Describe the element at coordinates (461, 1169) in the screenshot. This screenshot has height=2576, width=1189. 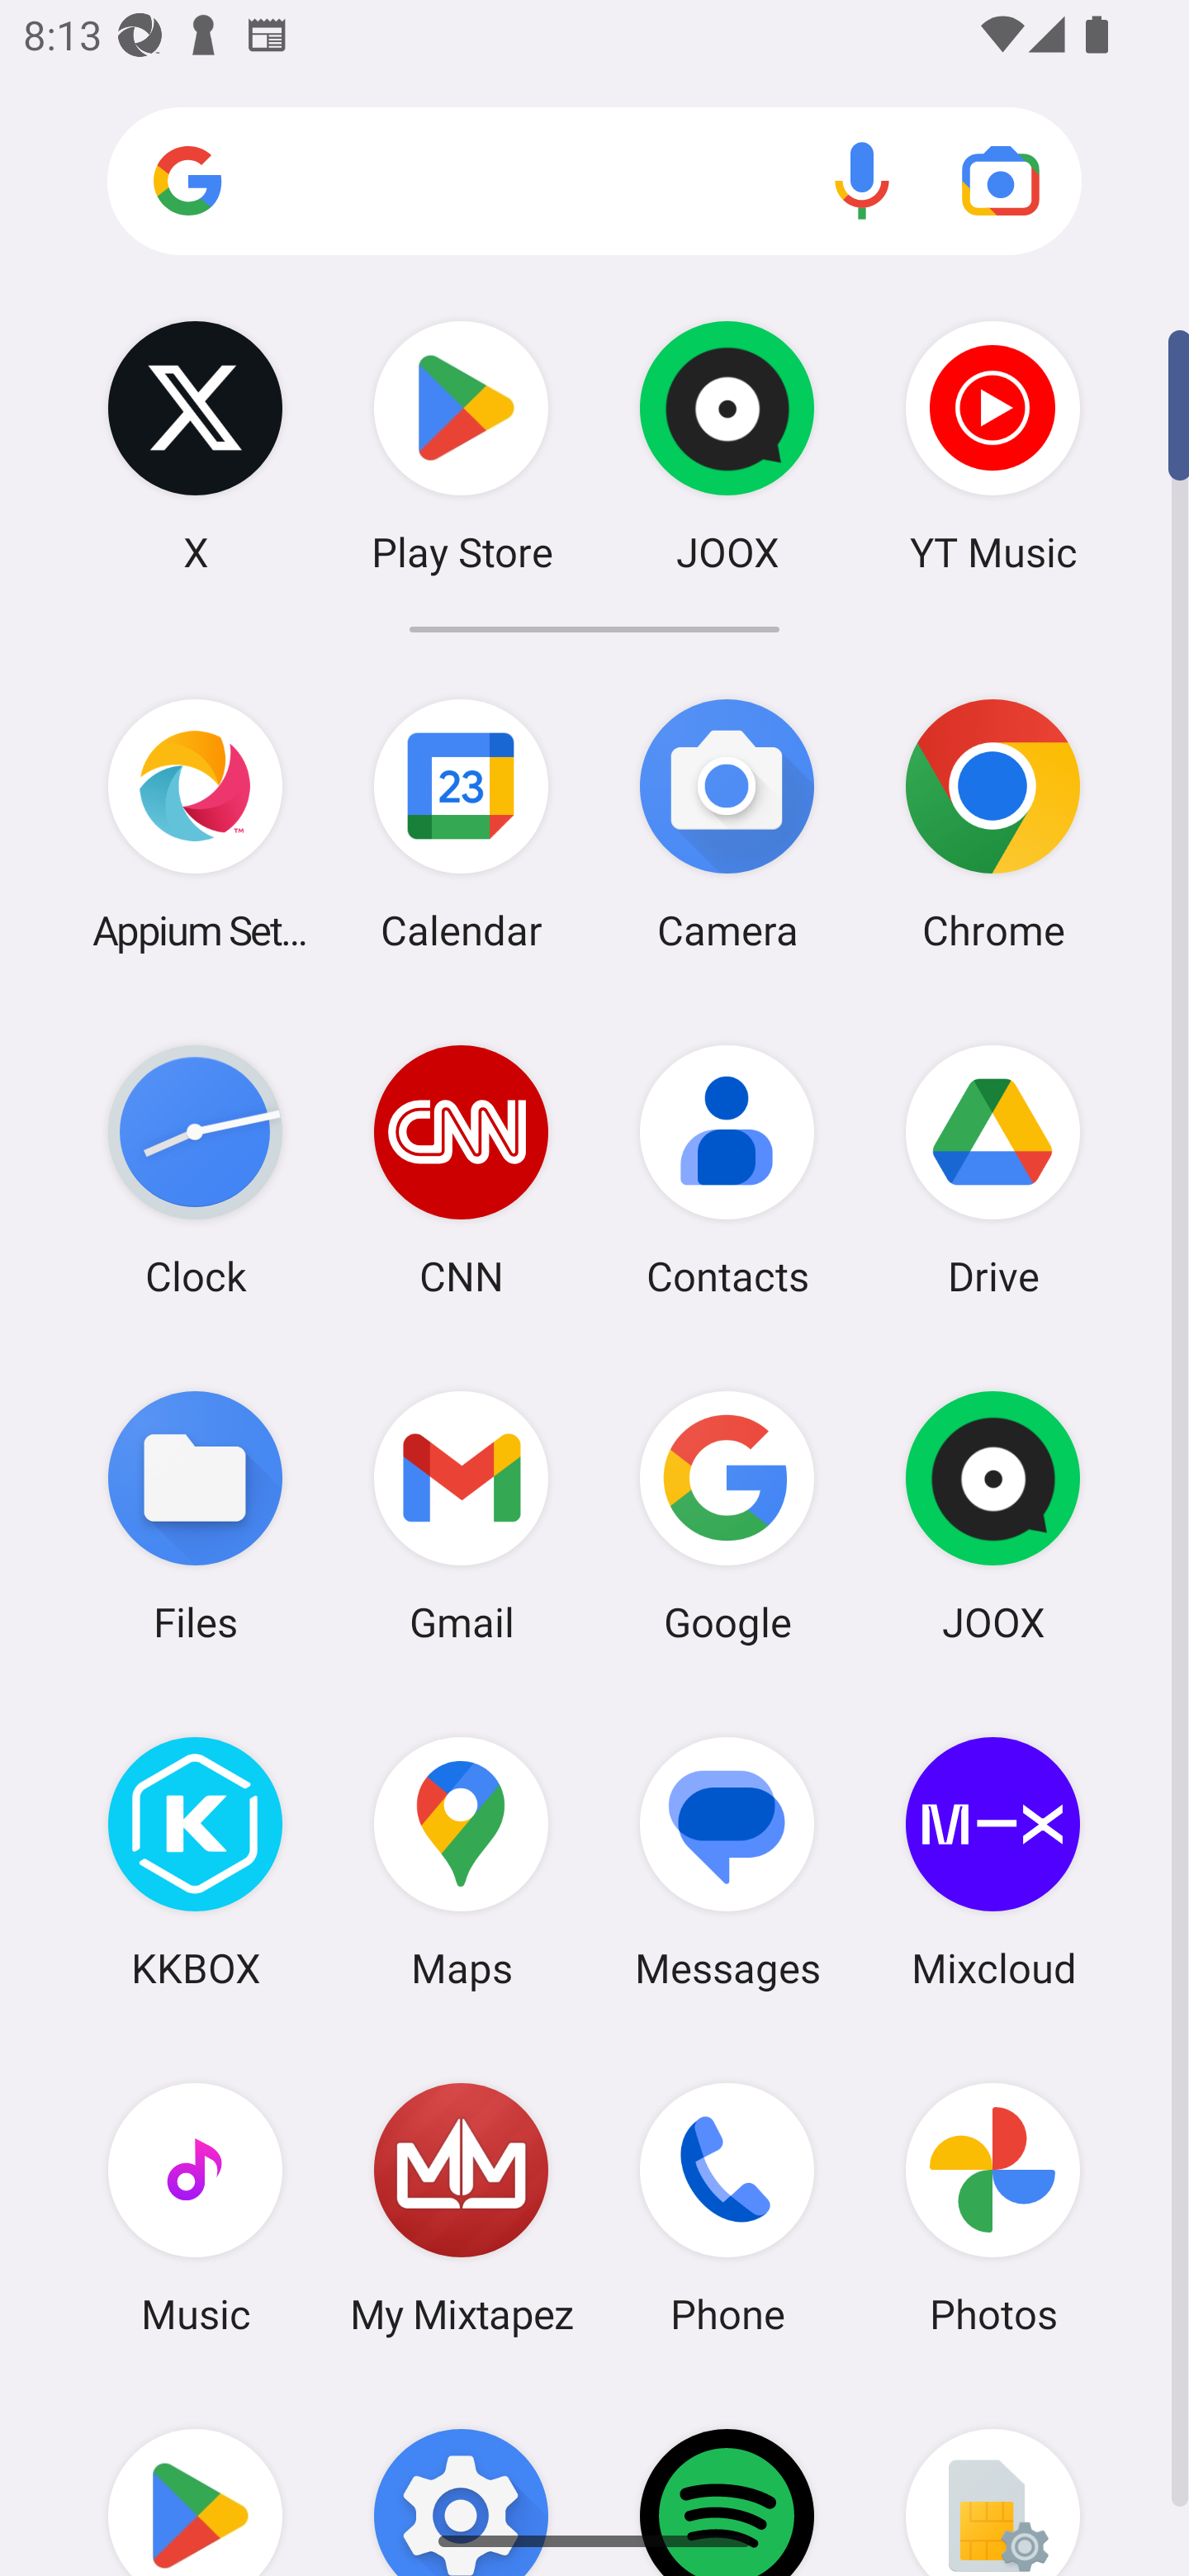
I see `CNN` at that location.